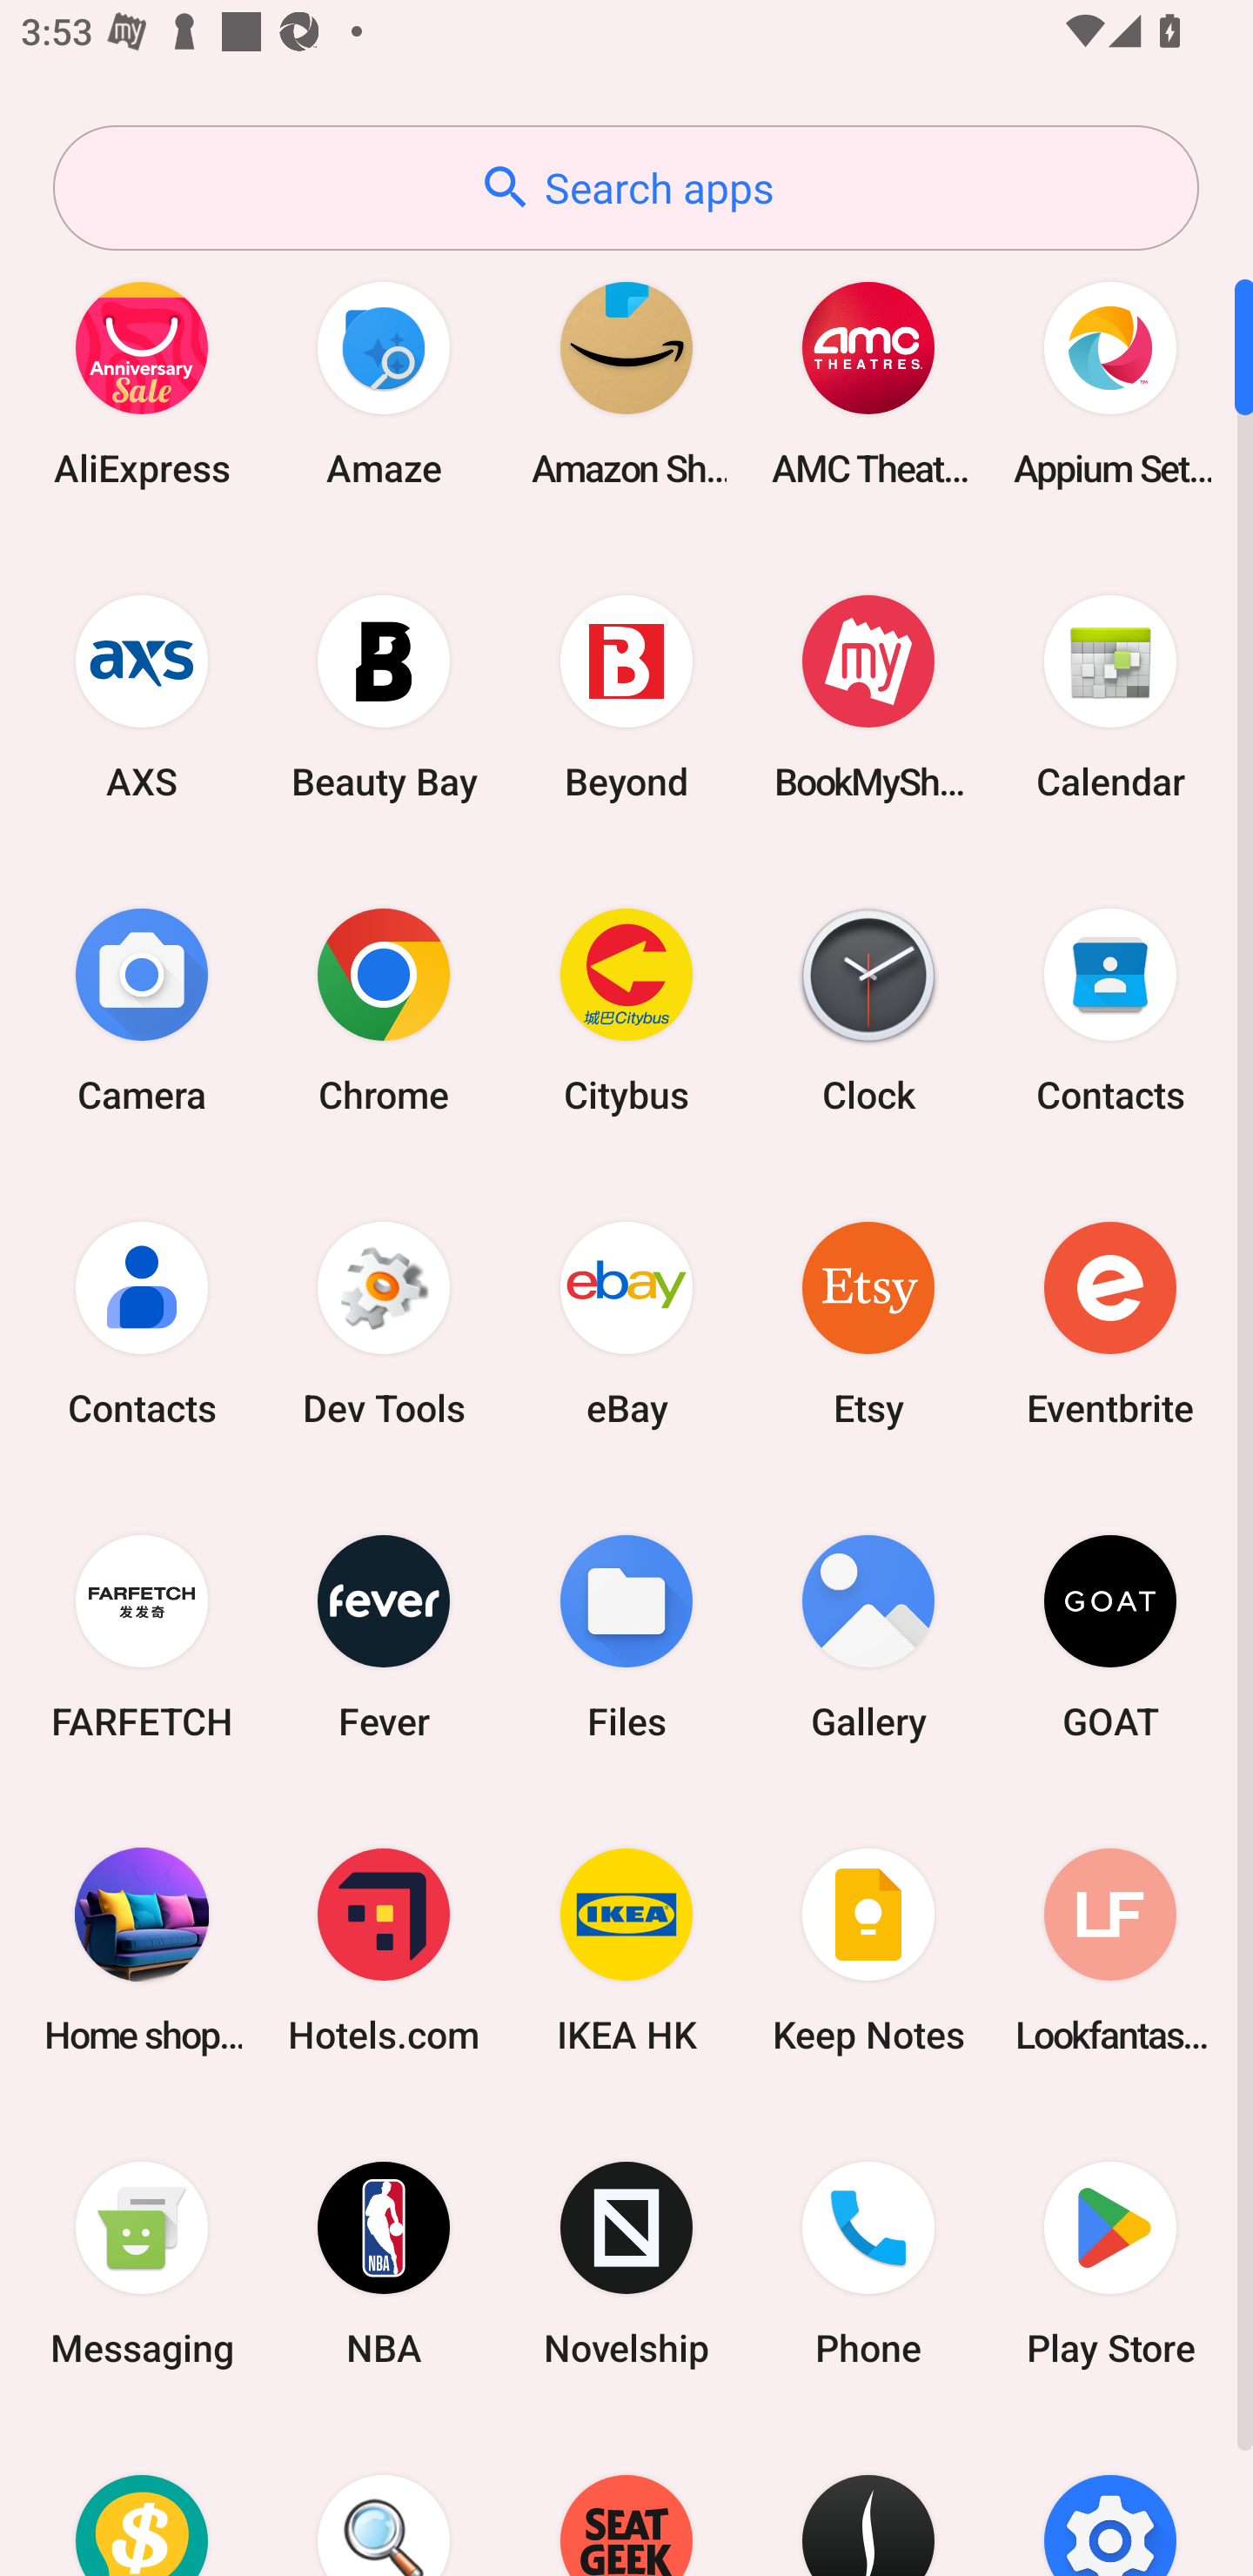  I want to click on Eventbrite, so click(1110, 1323).